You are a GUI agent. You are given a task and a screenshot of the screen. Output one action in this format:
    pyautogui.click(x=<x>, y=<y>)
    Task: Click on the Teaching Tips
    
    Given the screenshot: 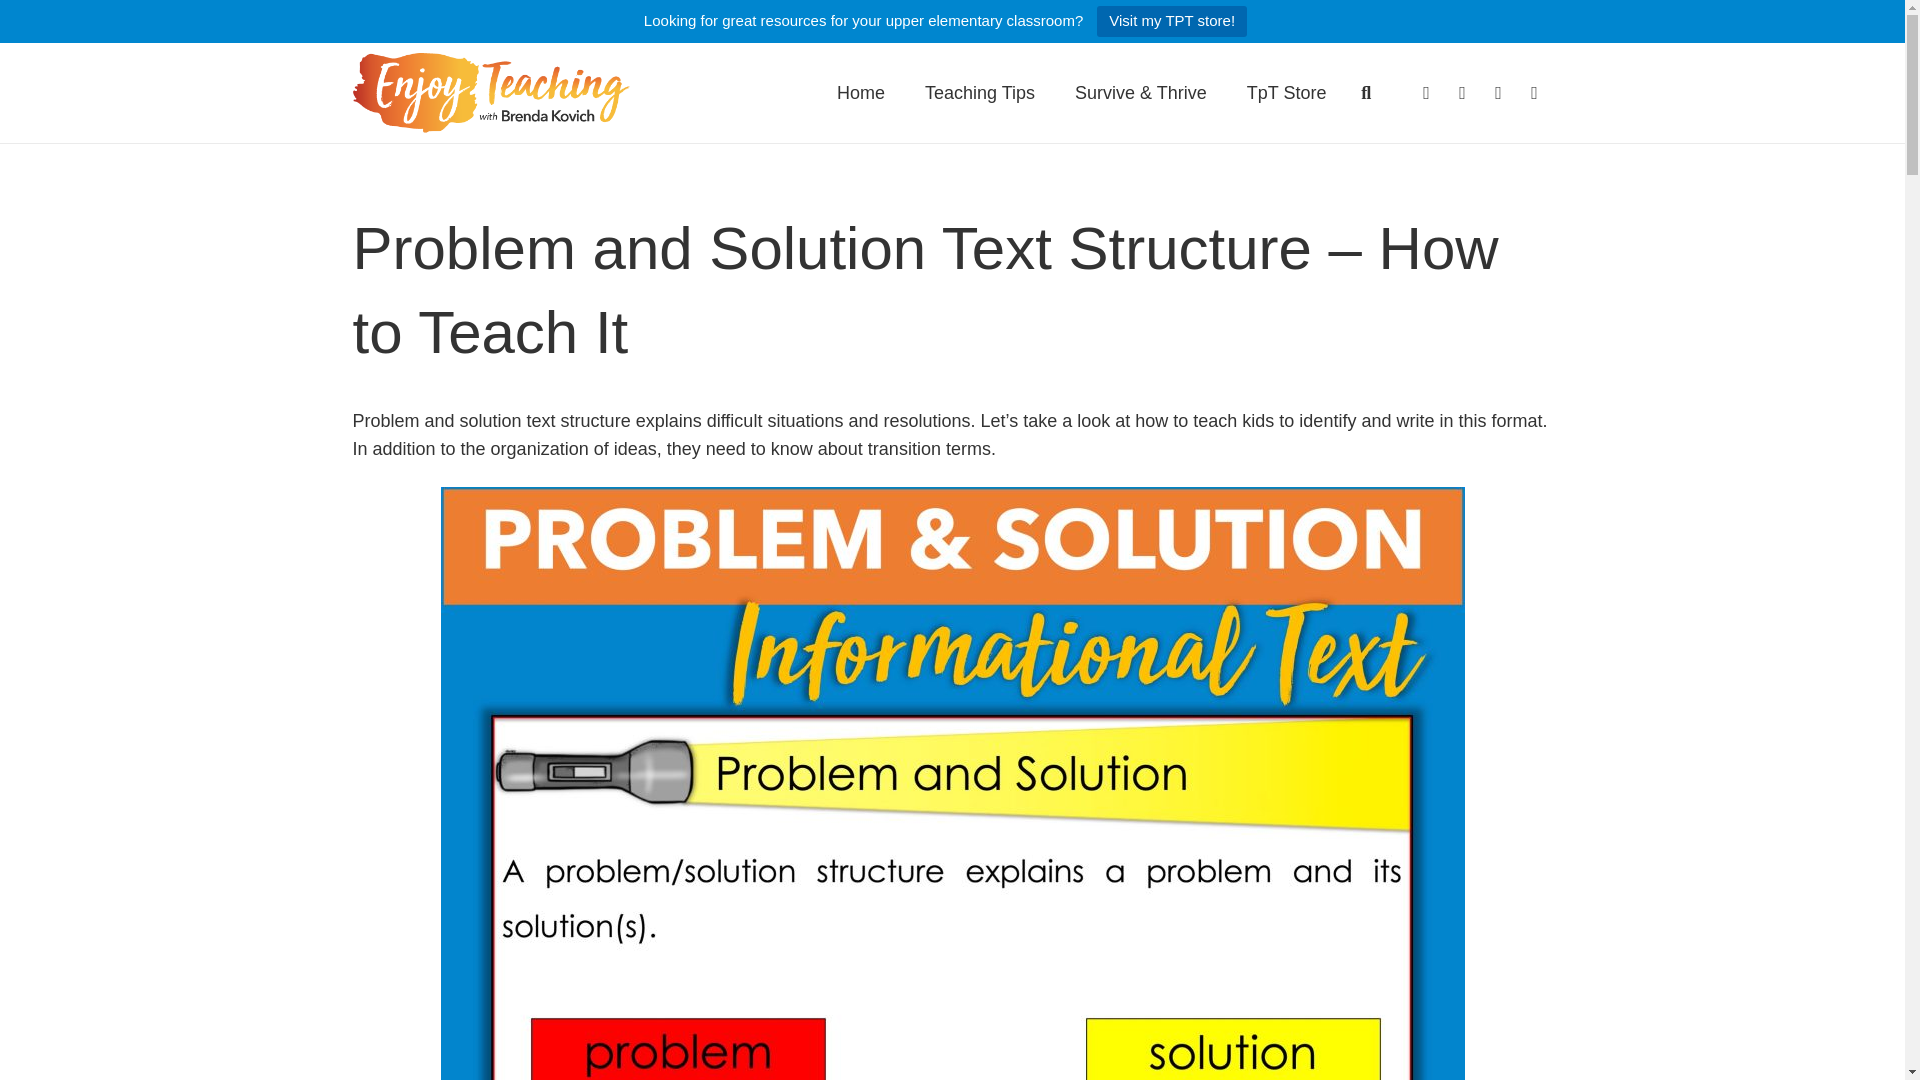 What is the action you would take?
    pyautogui.click(x=979, y=92)
    